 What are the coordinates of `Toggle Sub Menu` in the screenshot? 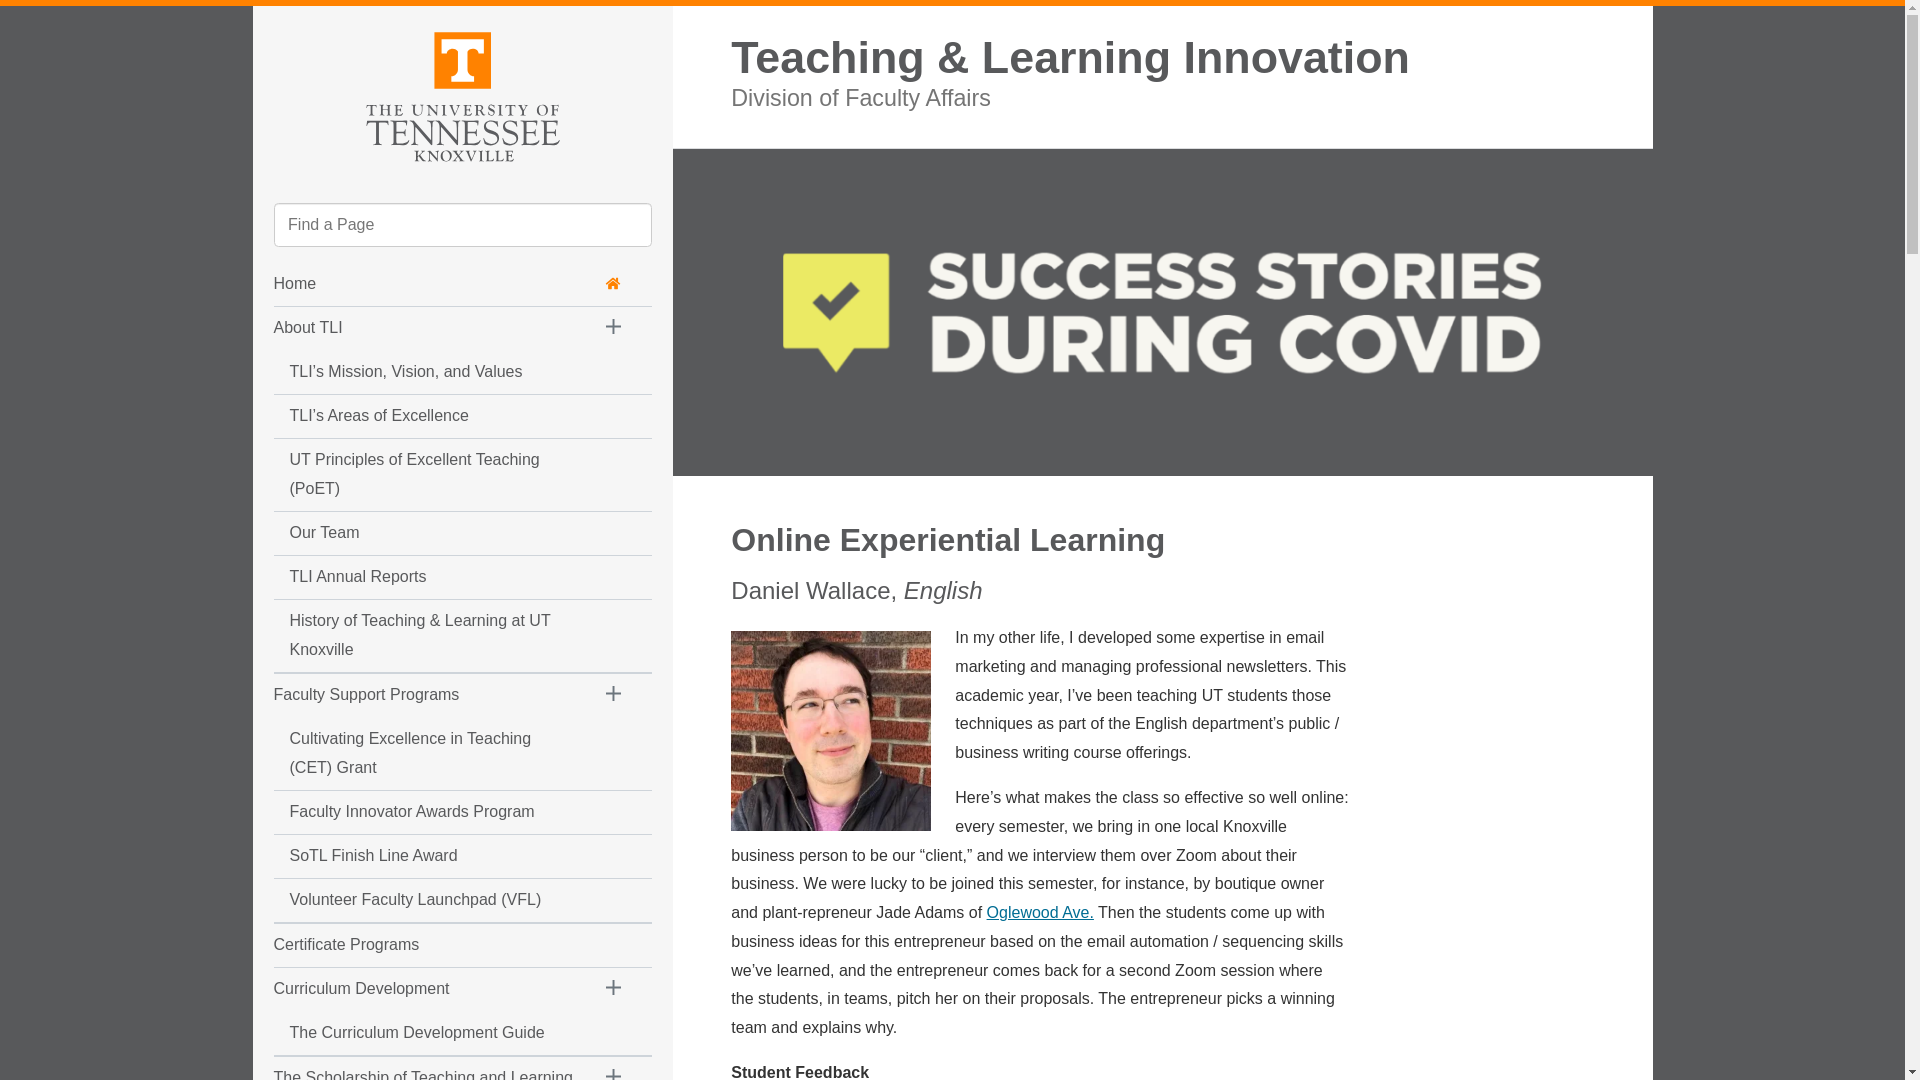 It's located at (614, 328).